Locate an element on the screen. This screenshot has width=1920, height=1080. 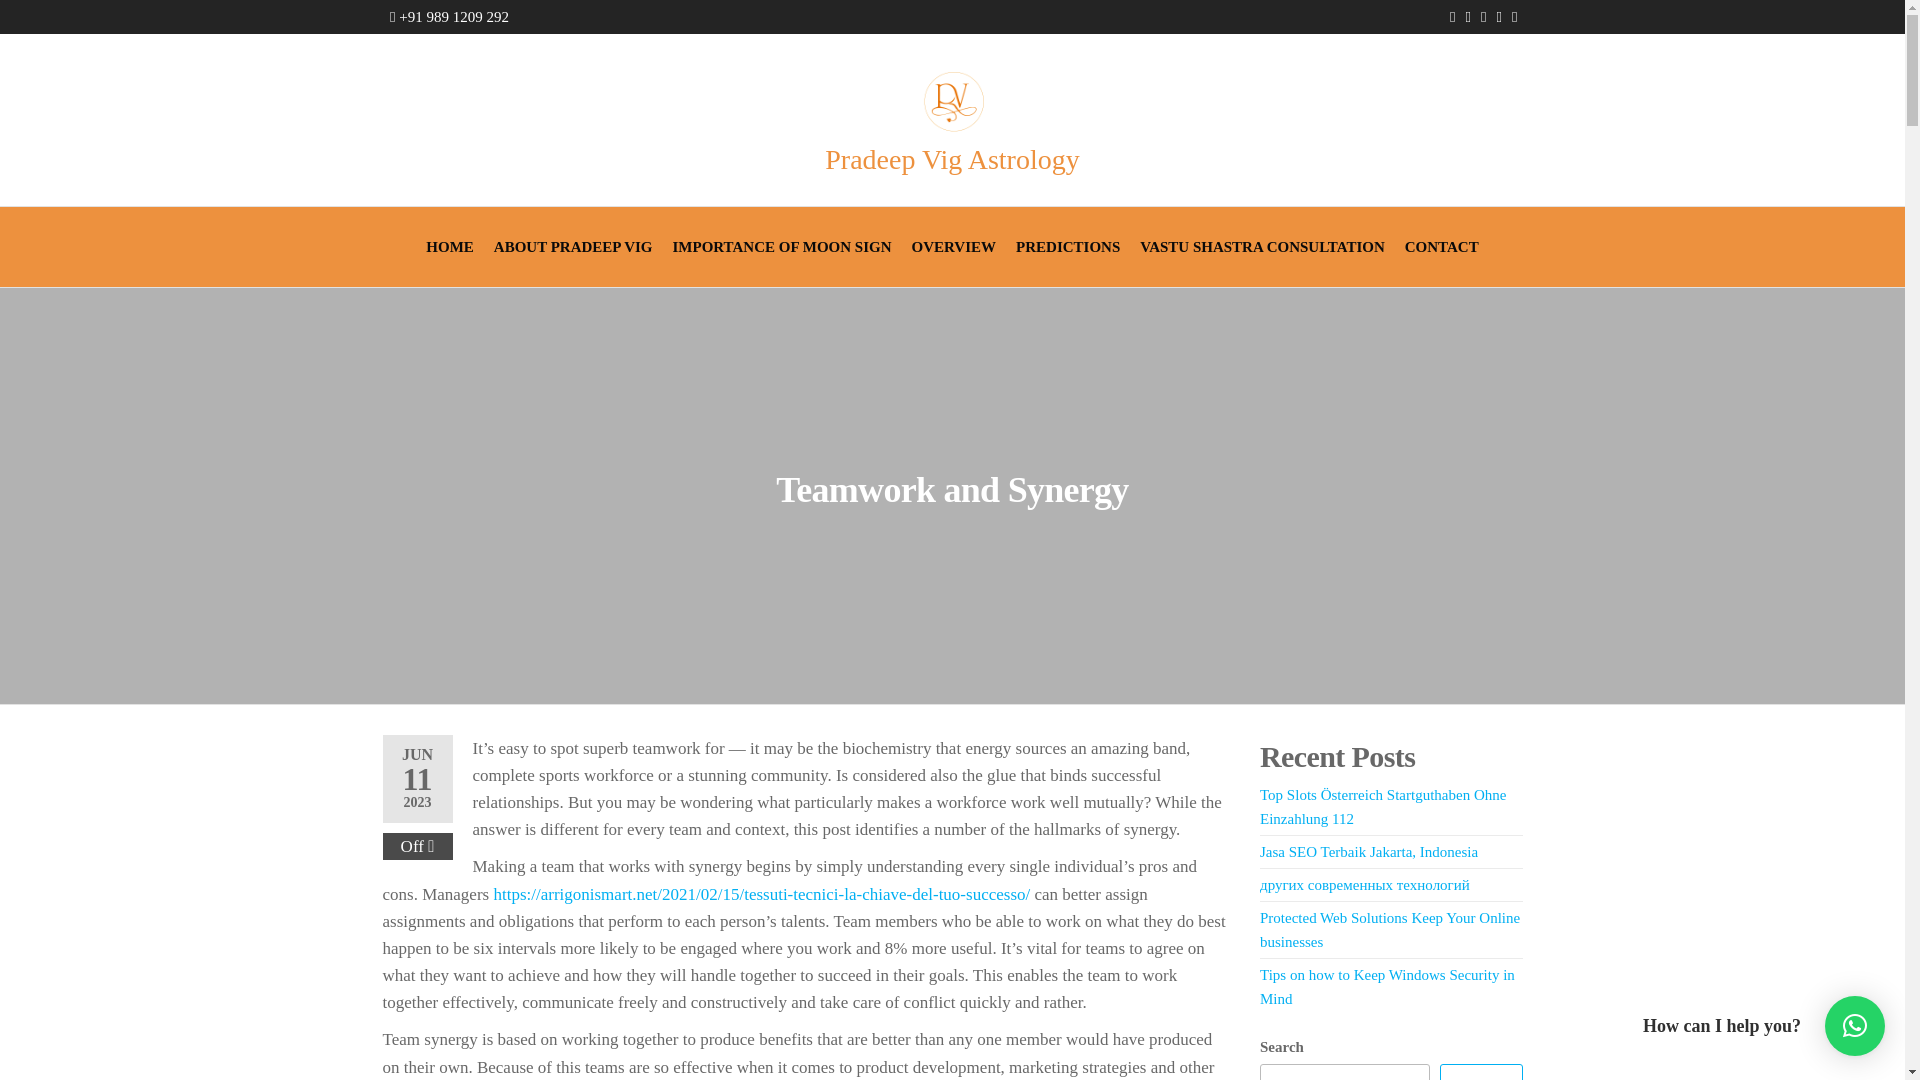
VASTU SHASTRA CONSULTATION is located at coordinates (1262, 247).